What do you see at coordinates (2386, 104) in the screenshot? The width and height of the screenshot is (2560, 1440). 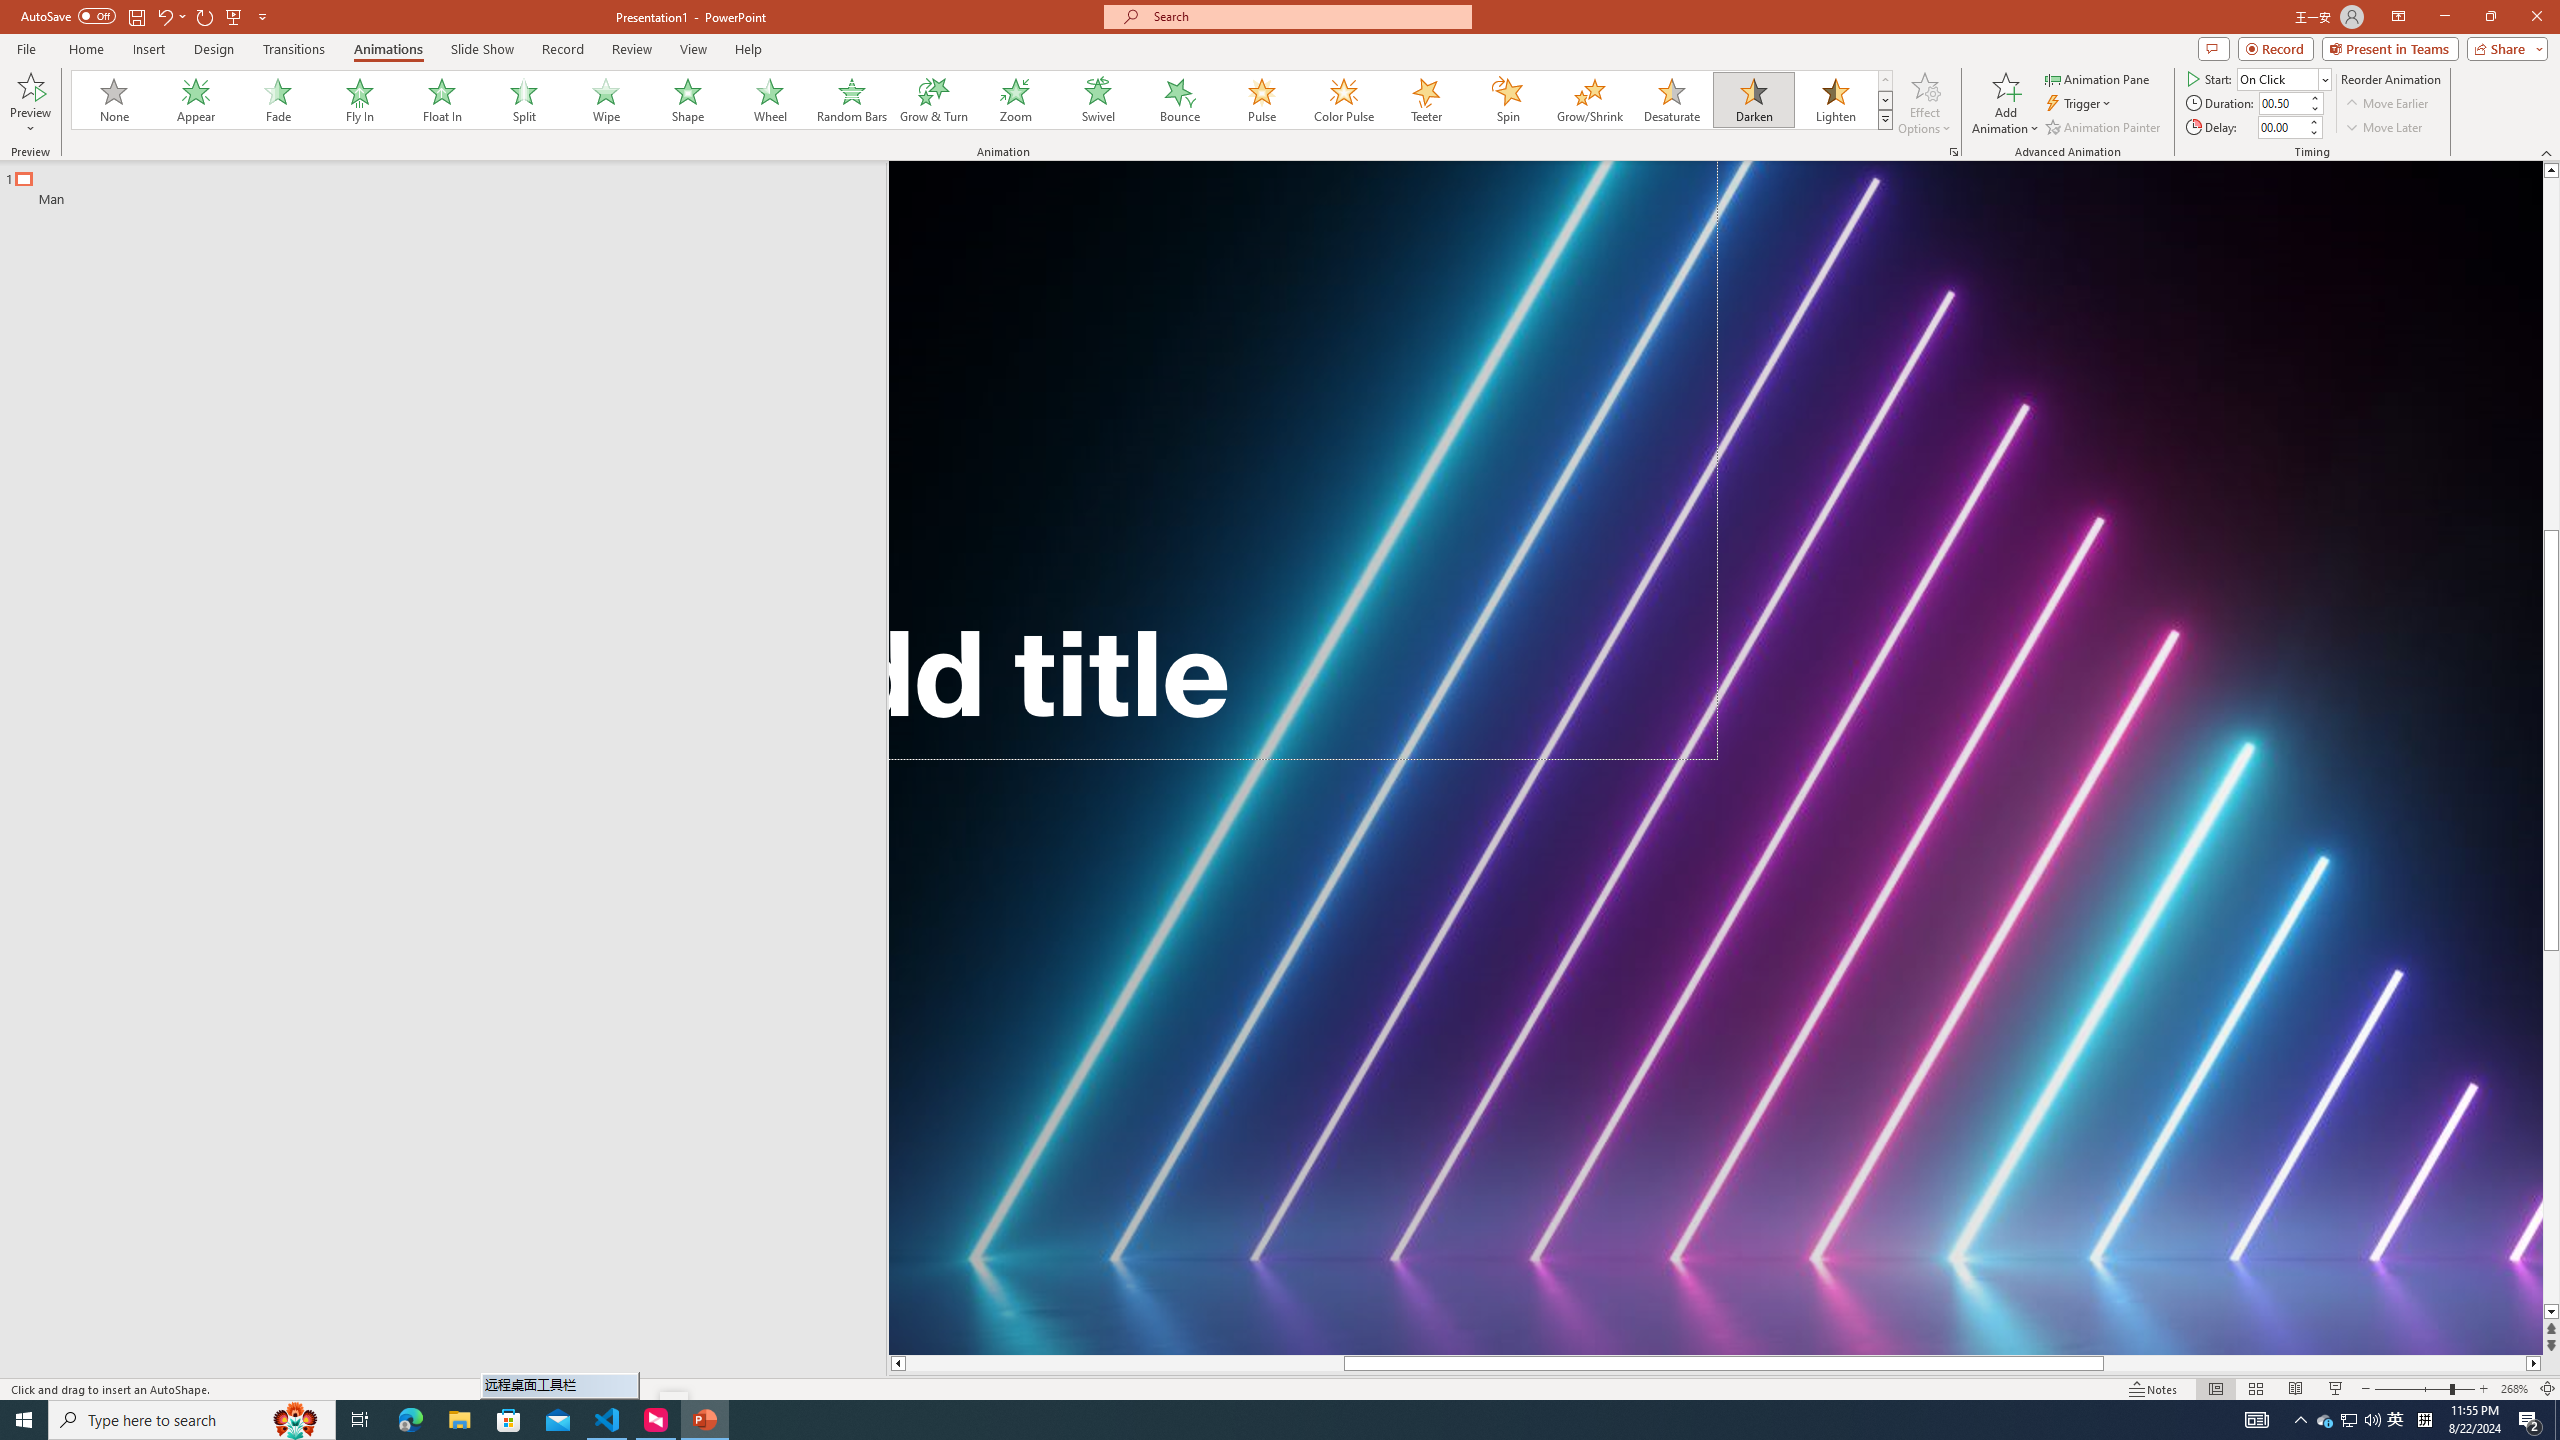 I see `Move Earlier` at bounding box center [2386, 104].